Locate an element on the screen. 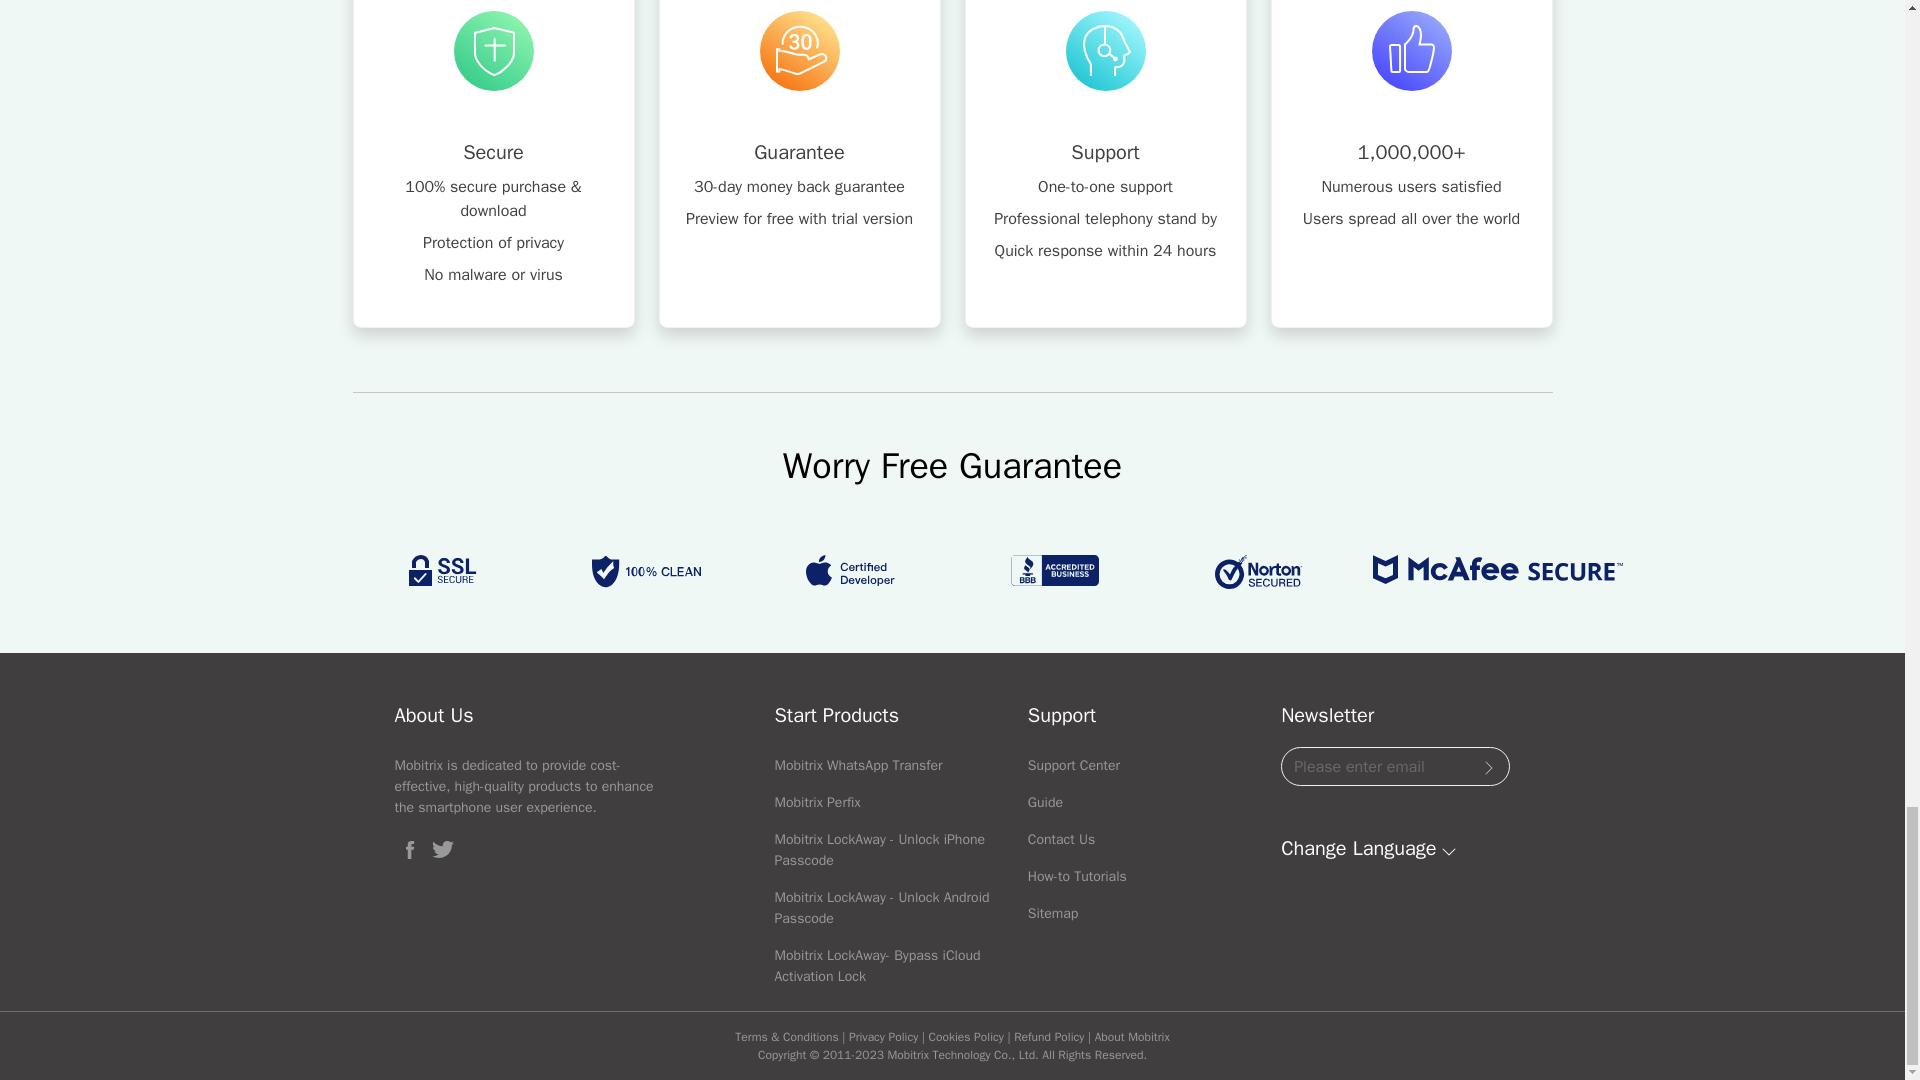  Mobitrix LockAway - Unlock iPhone Passcode is located at coordinates (878, 850).